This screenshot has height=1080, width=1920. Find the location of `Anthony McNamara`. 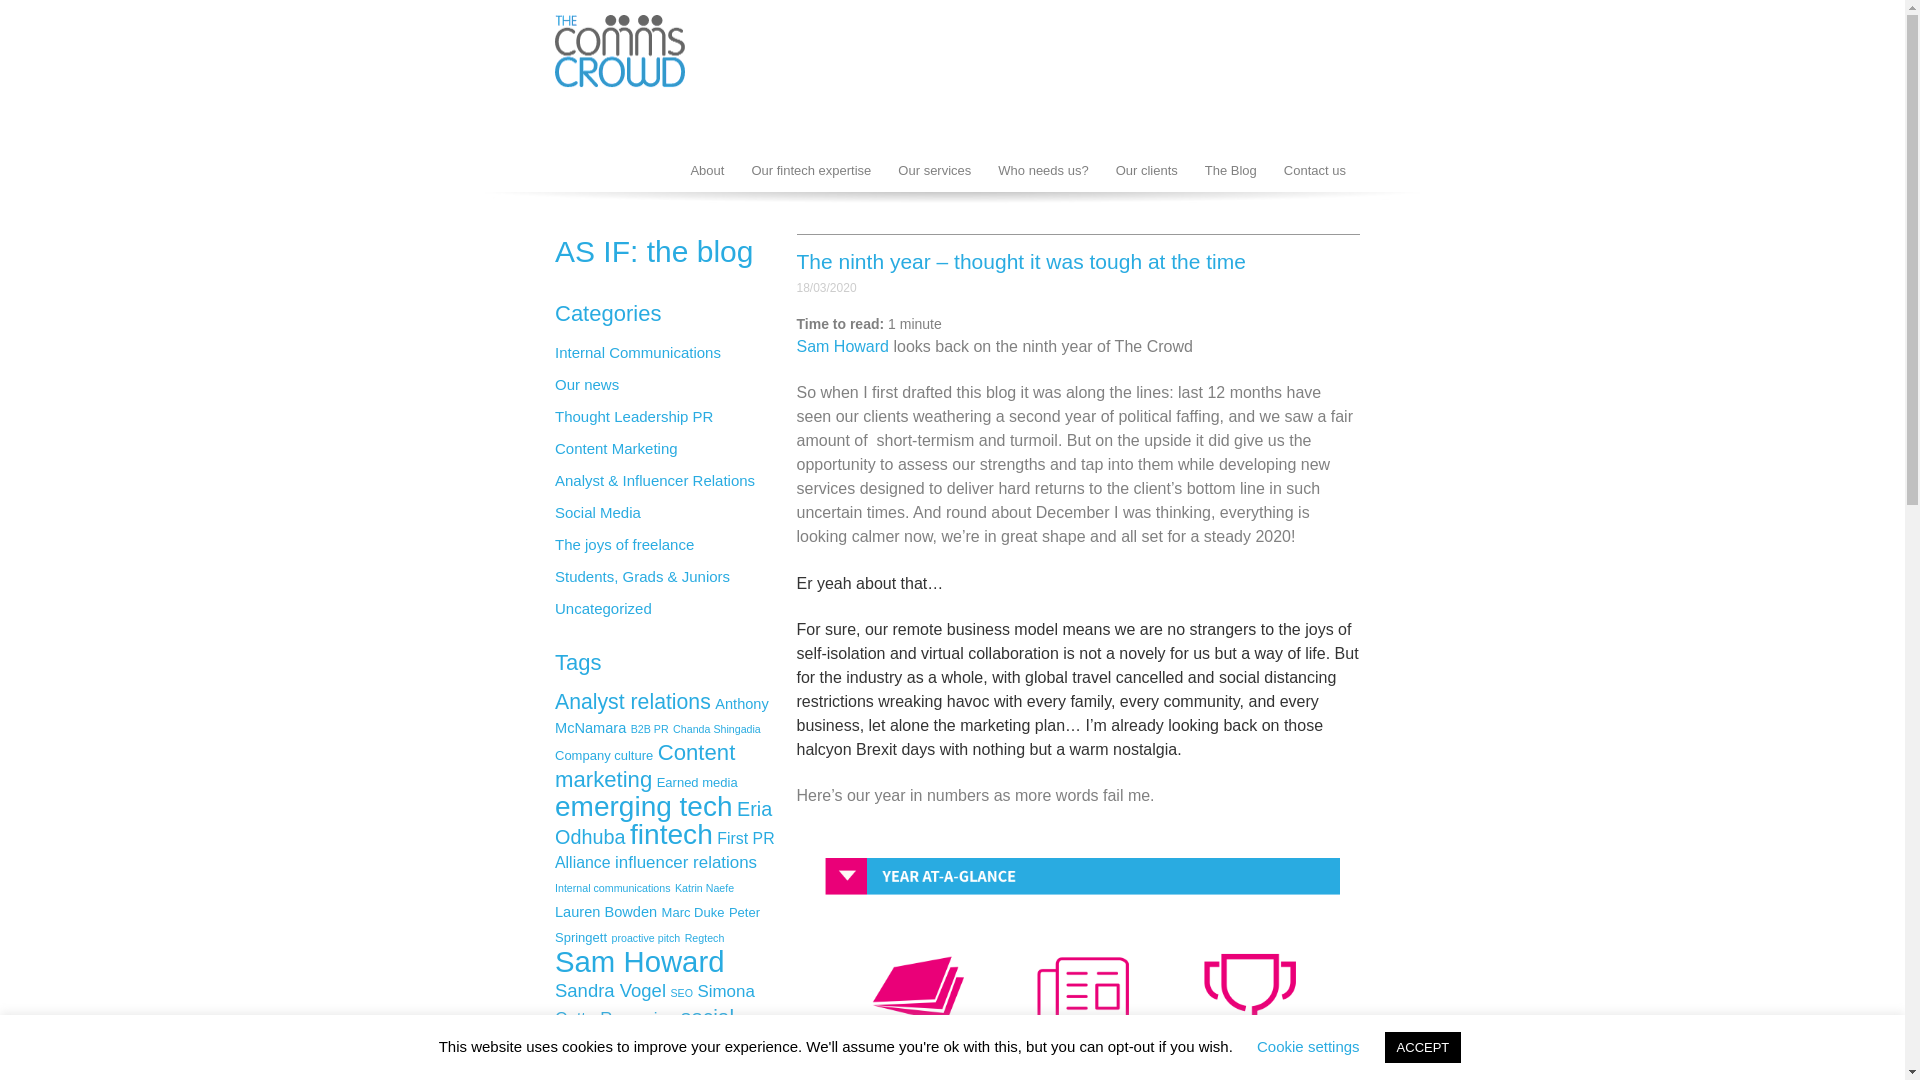

Anthony McNamara is located at coordinates (662, 715).